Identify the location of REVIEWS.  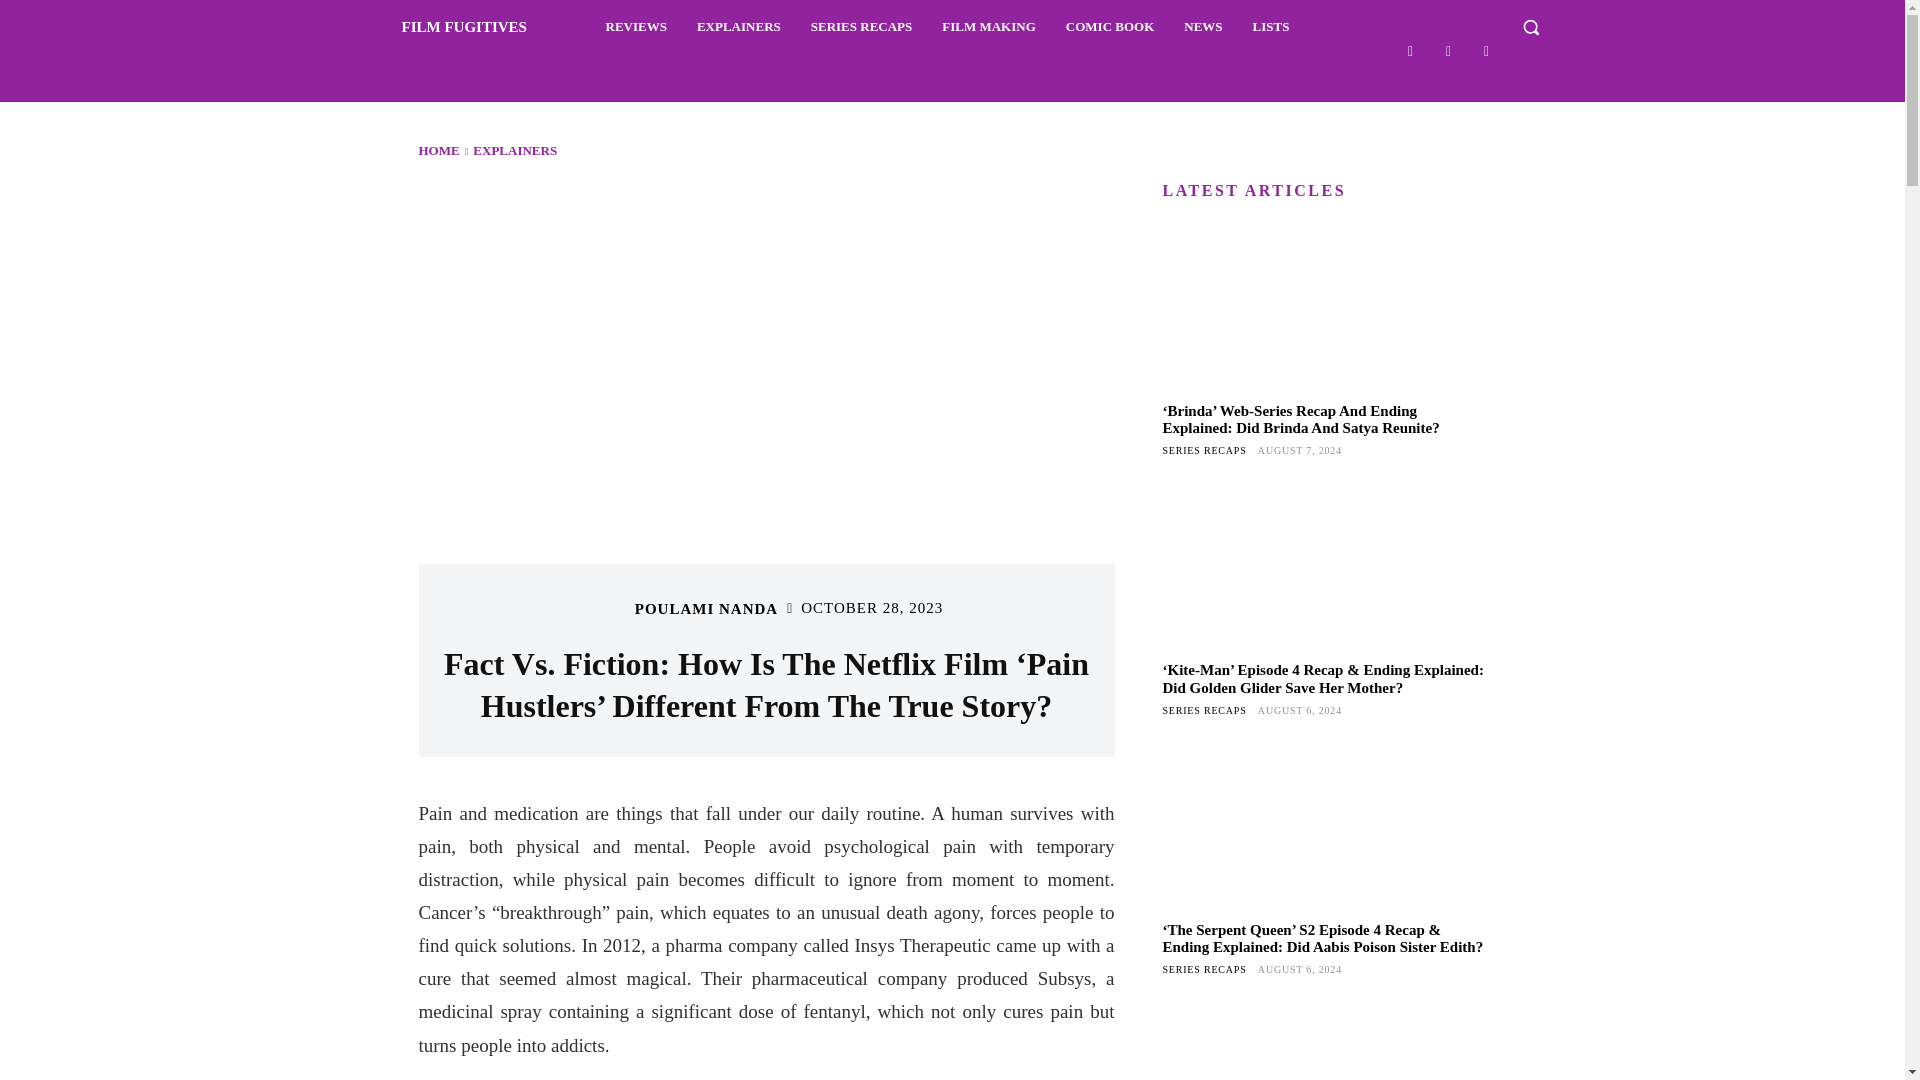
(636, 27).